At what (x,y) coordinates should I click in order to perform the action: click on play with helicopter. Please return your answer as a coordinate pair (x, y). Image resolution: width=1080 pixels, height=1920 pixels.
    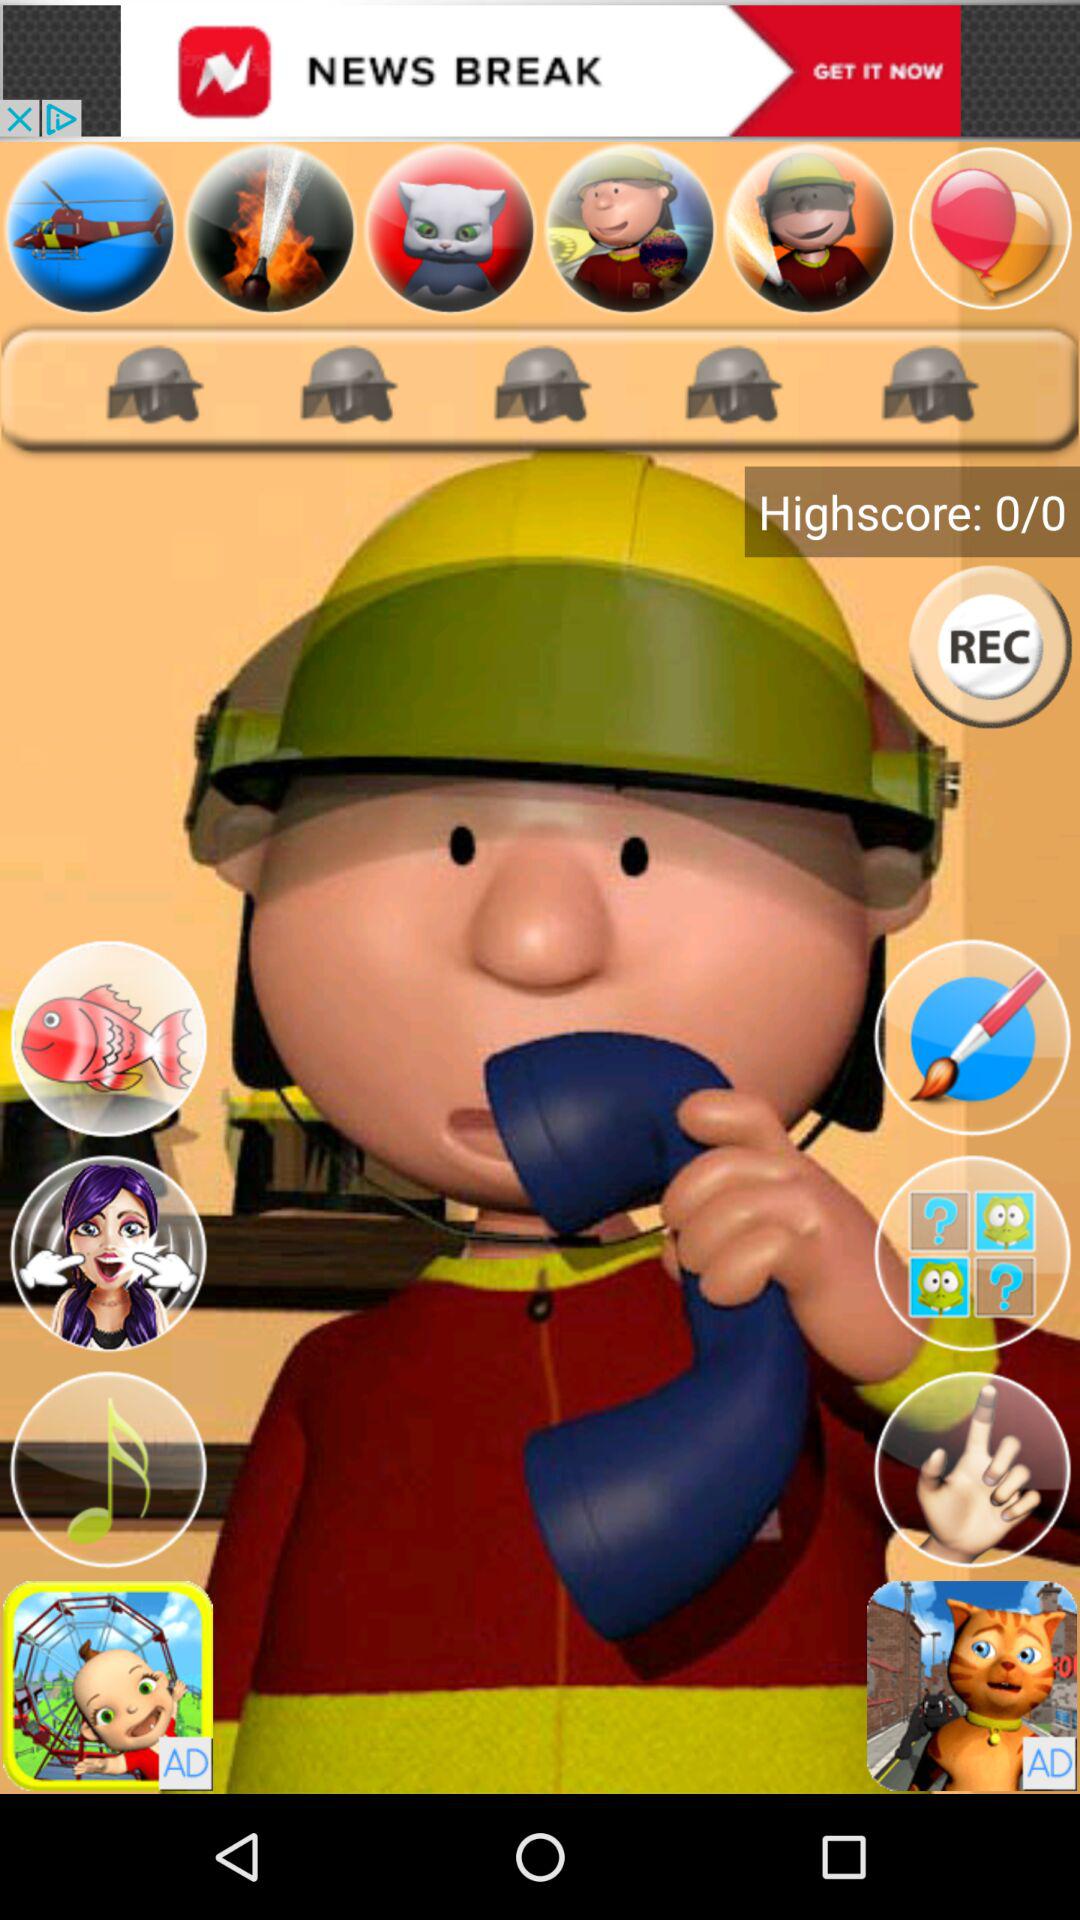
    Looking at the image, I should click on (90, 228).